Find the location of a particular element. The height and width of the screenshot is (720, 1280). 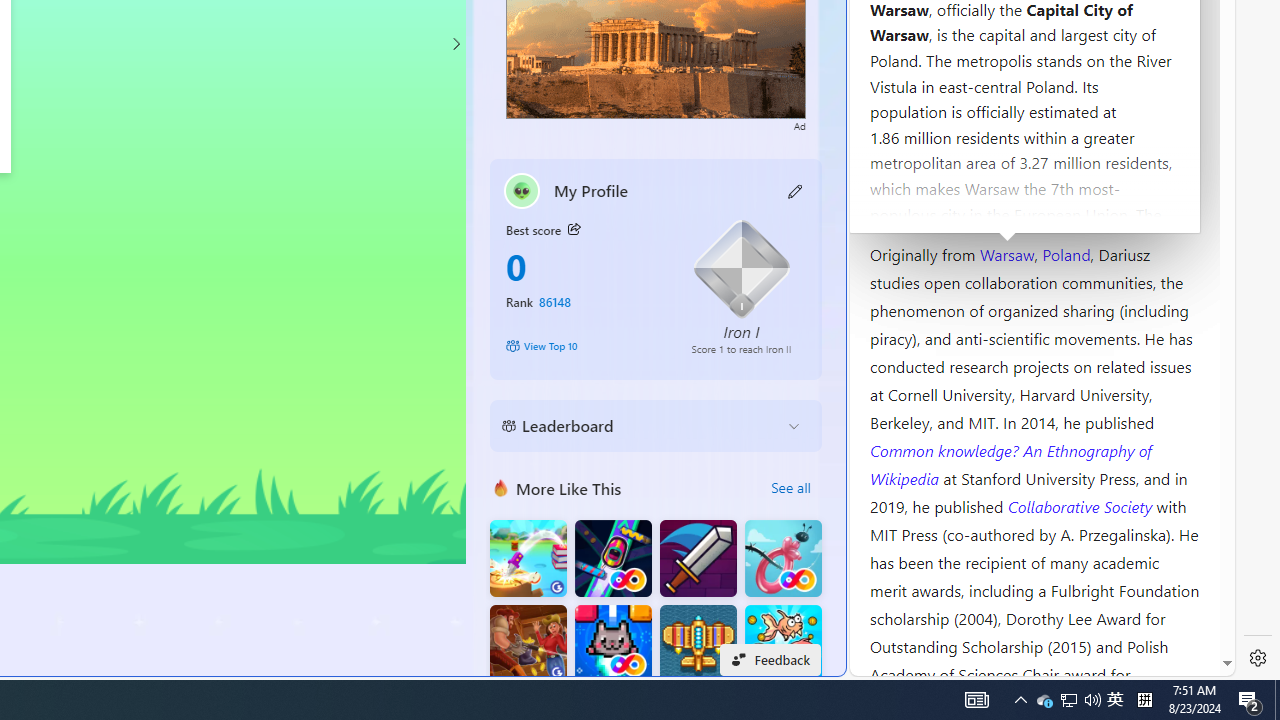

Class: control is located at coordinates (455, 44).